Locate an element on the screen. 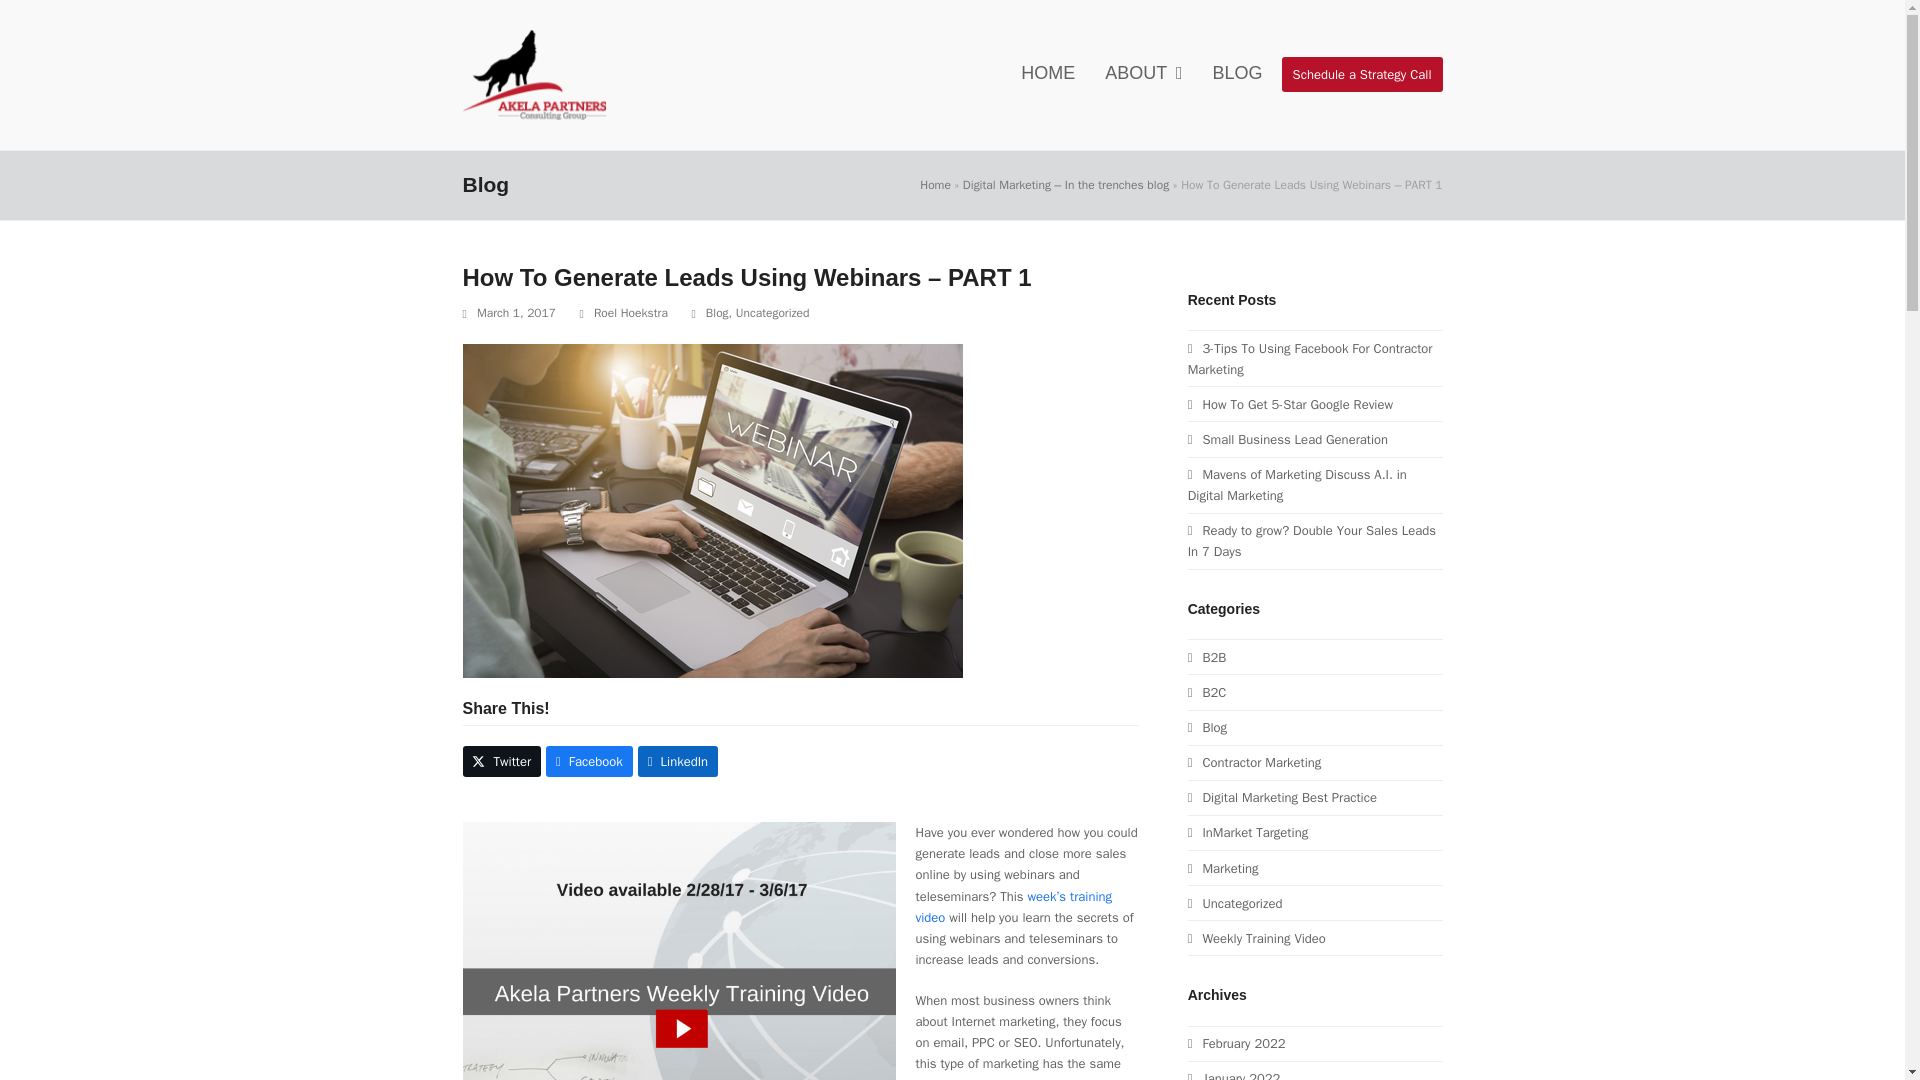  Home is located at coordinates (934, 185).